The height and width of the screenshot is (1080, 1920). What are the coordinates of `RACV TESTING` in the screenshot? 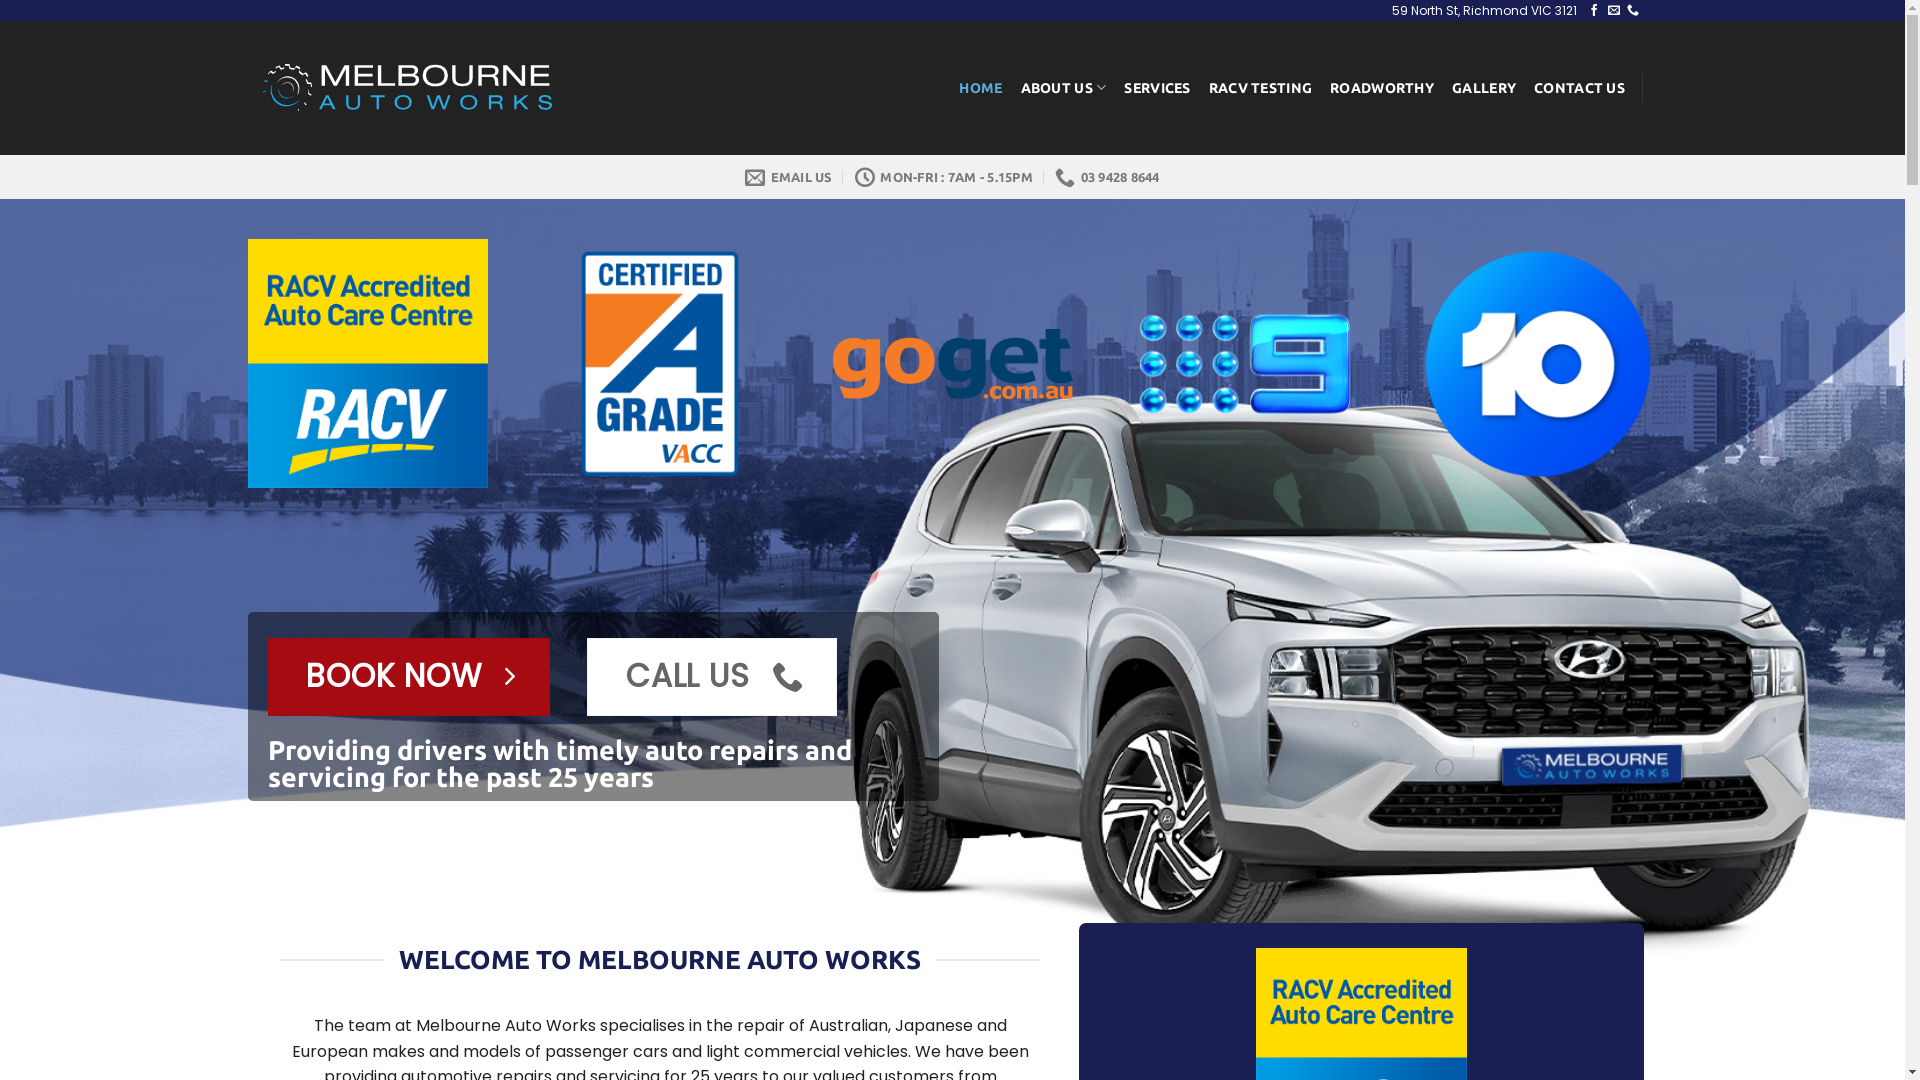 It's located at (1260, 88).